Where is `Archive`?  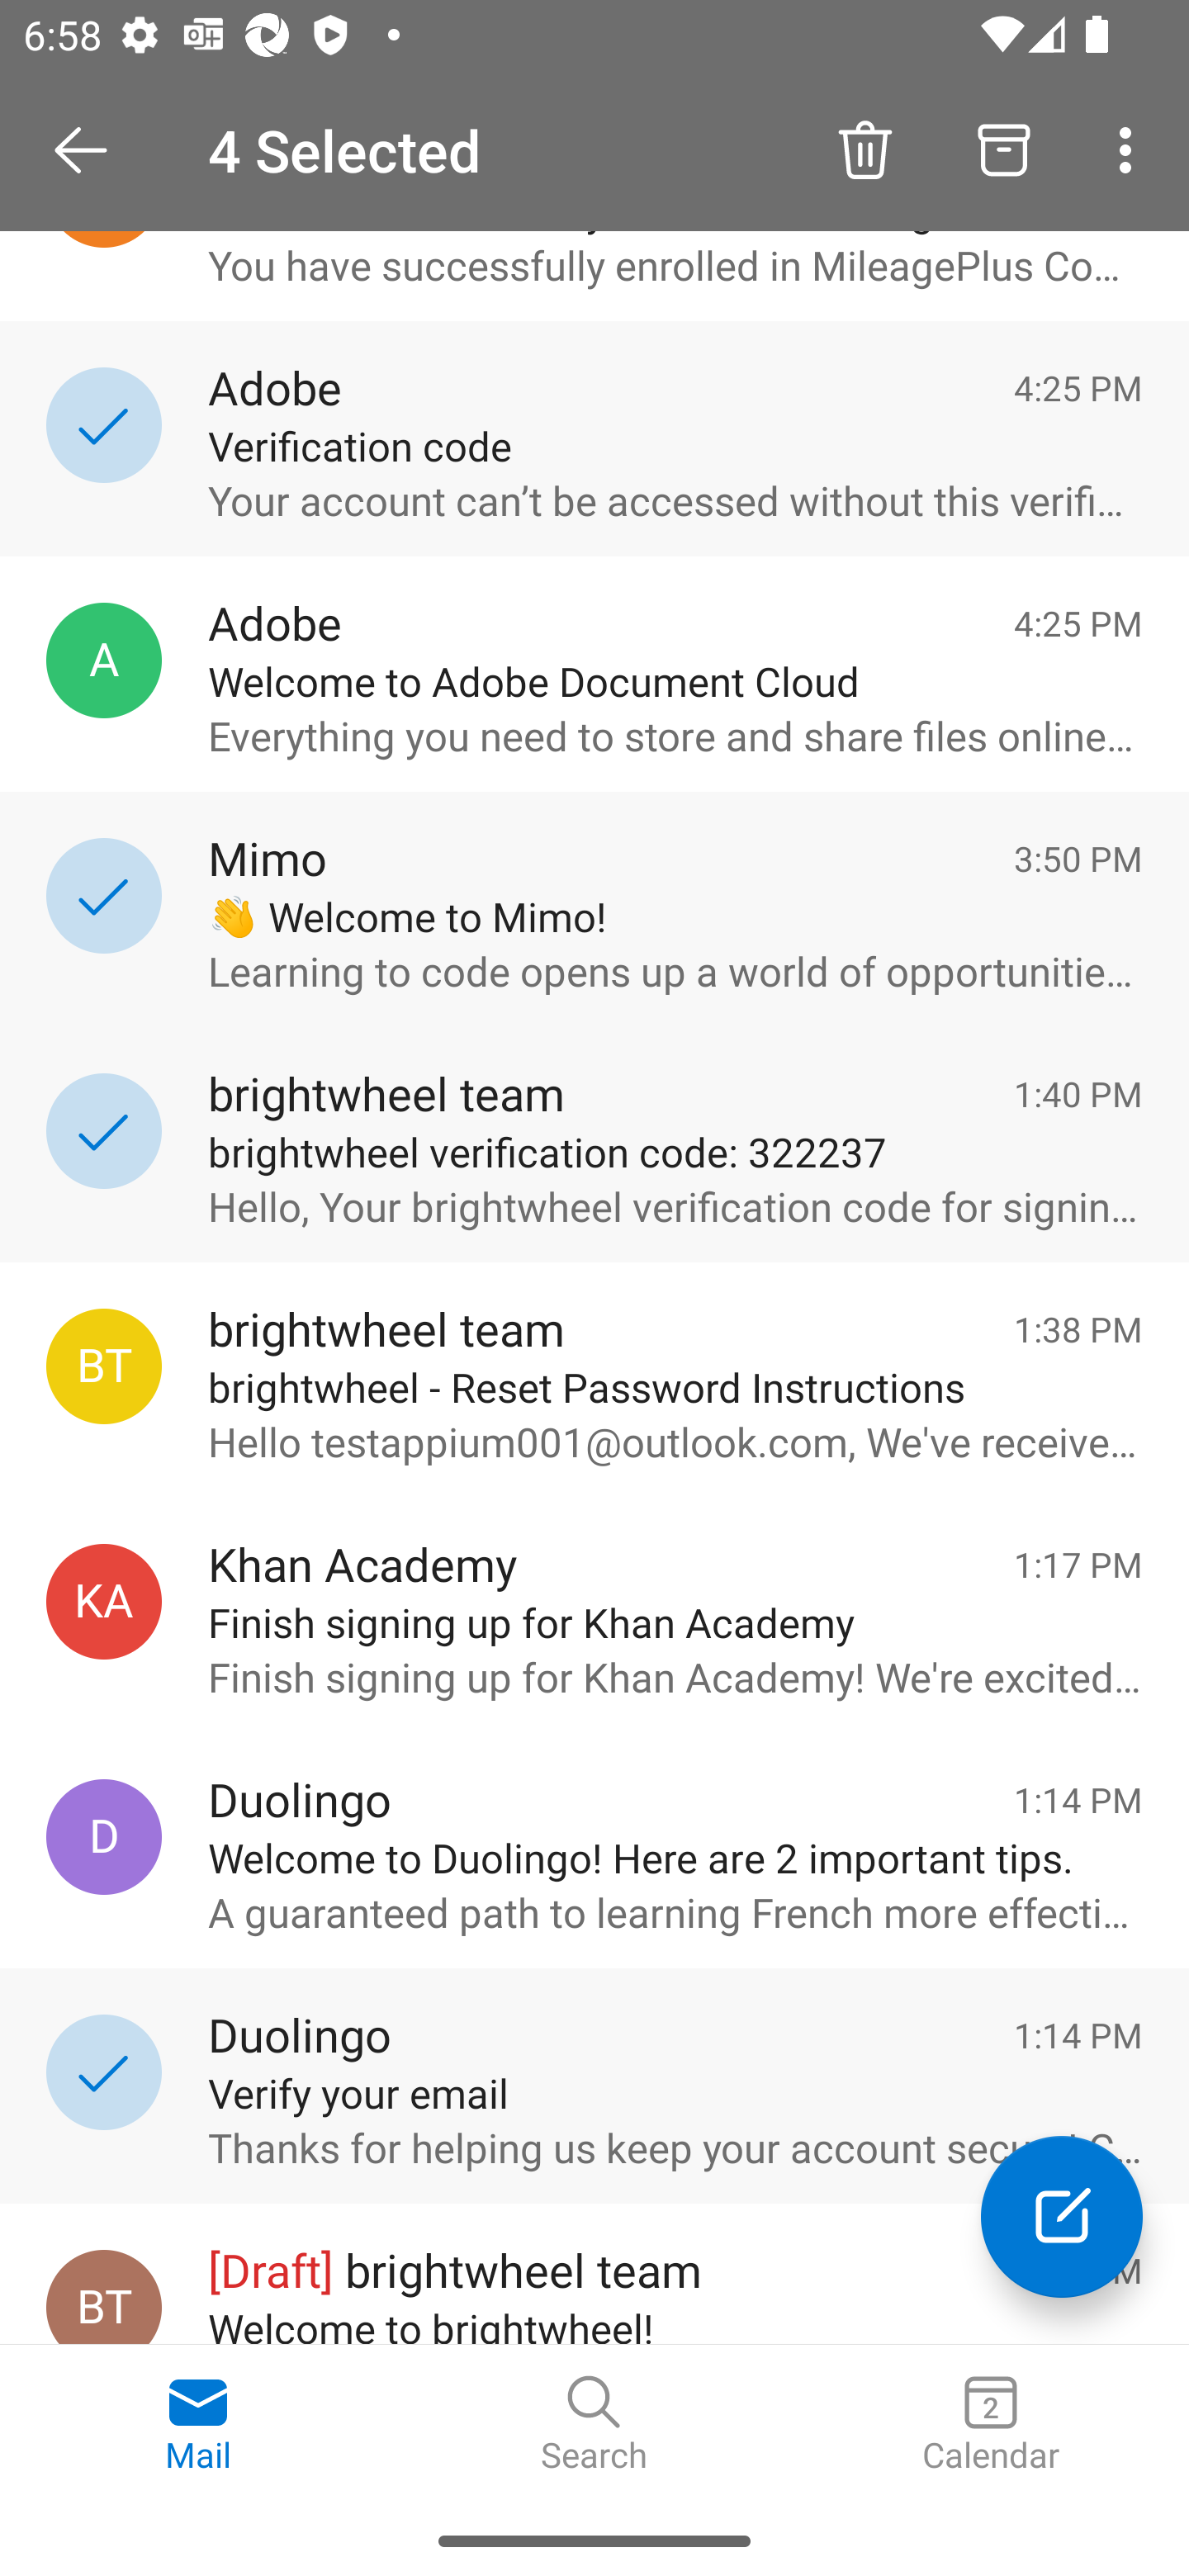 Archive is located at coordinates (1004, 149).